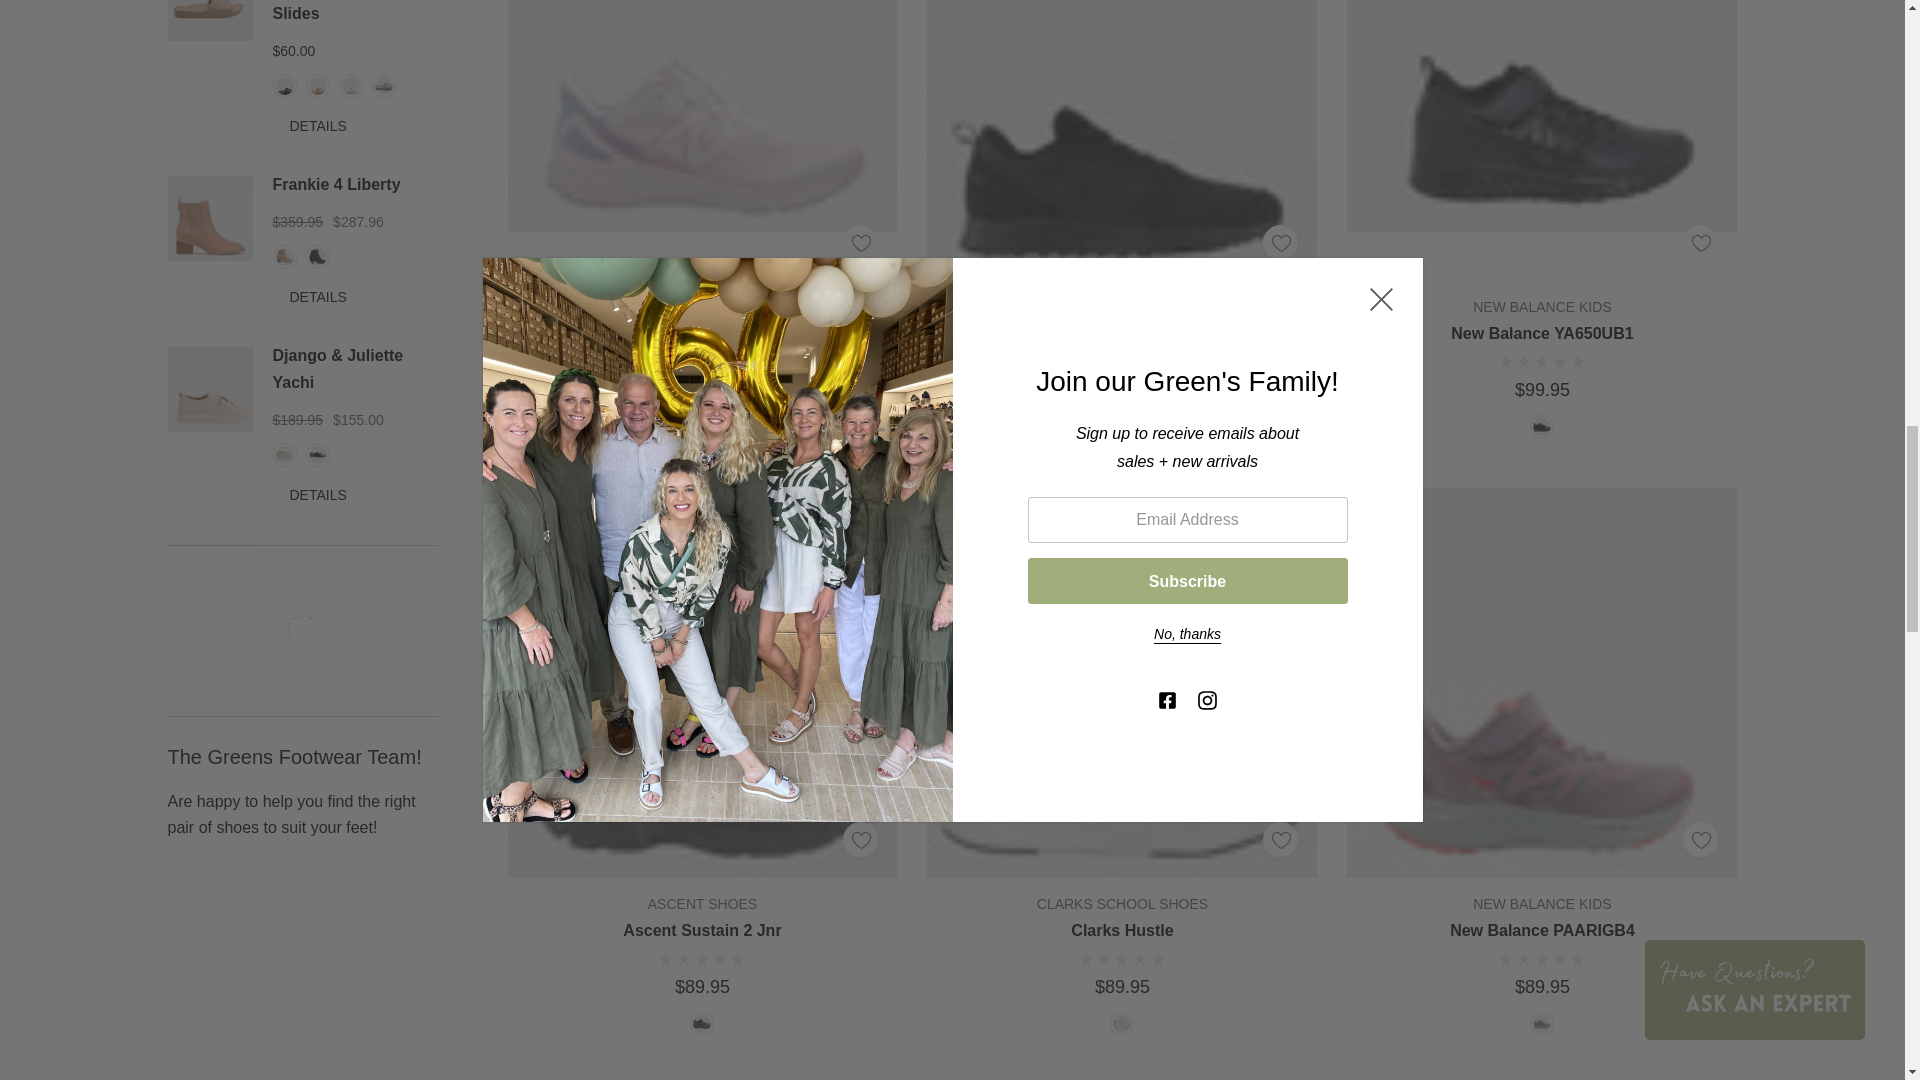 Image resolution: width=1920 pixels, height=1080 pixels. I want to click on Biscuit, so click(284, 256).